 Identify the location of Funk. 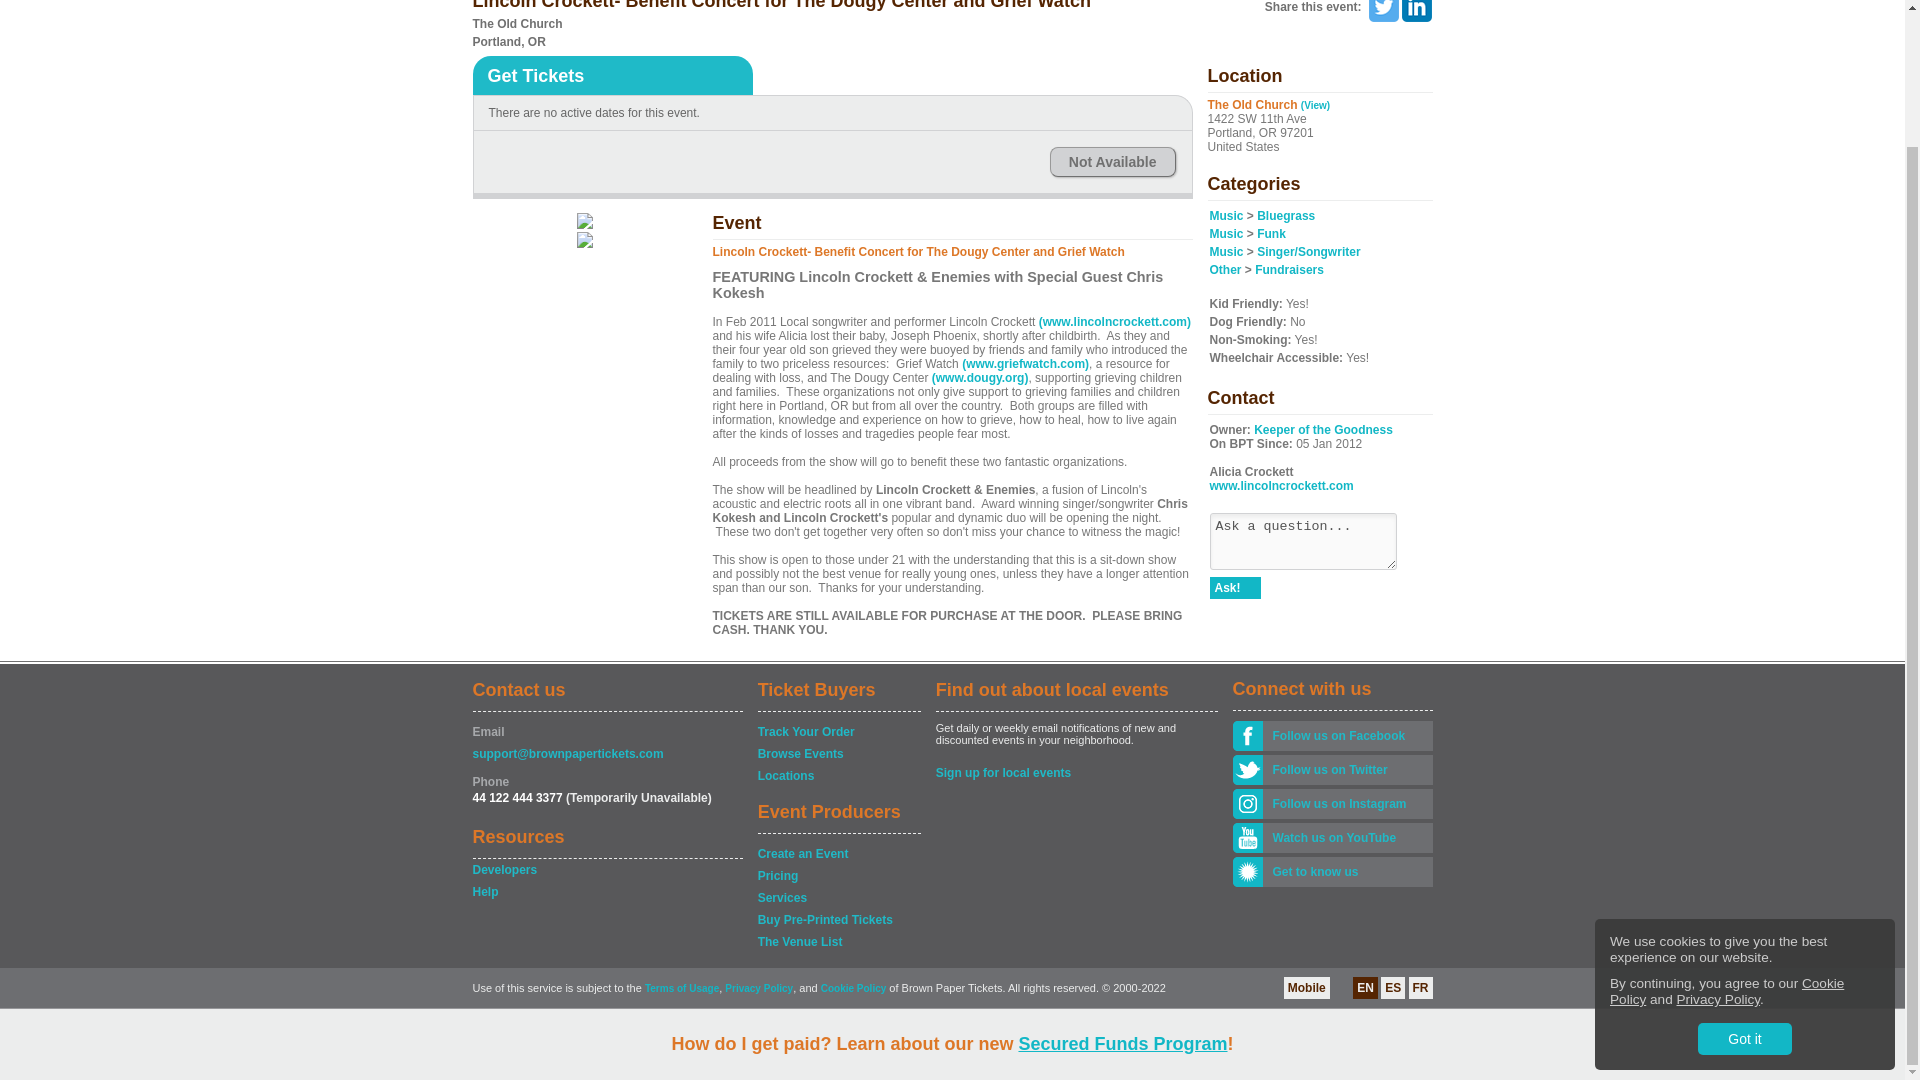
(1272, 233).